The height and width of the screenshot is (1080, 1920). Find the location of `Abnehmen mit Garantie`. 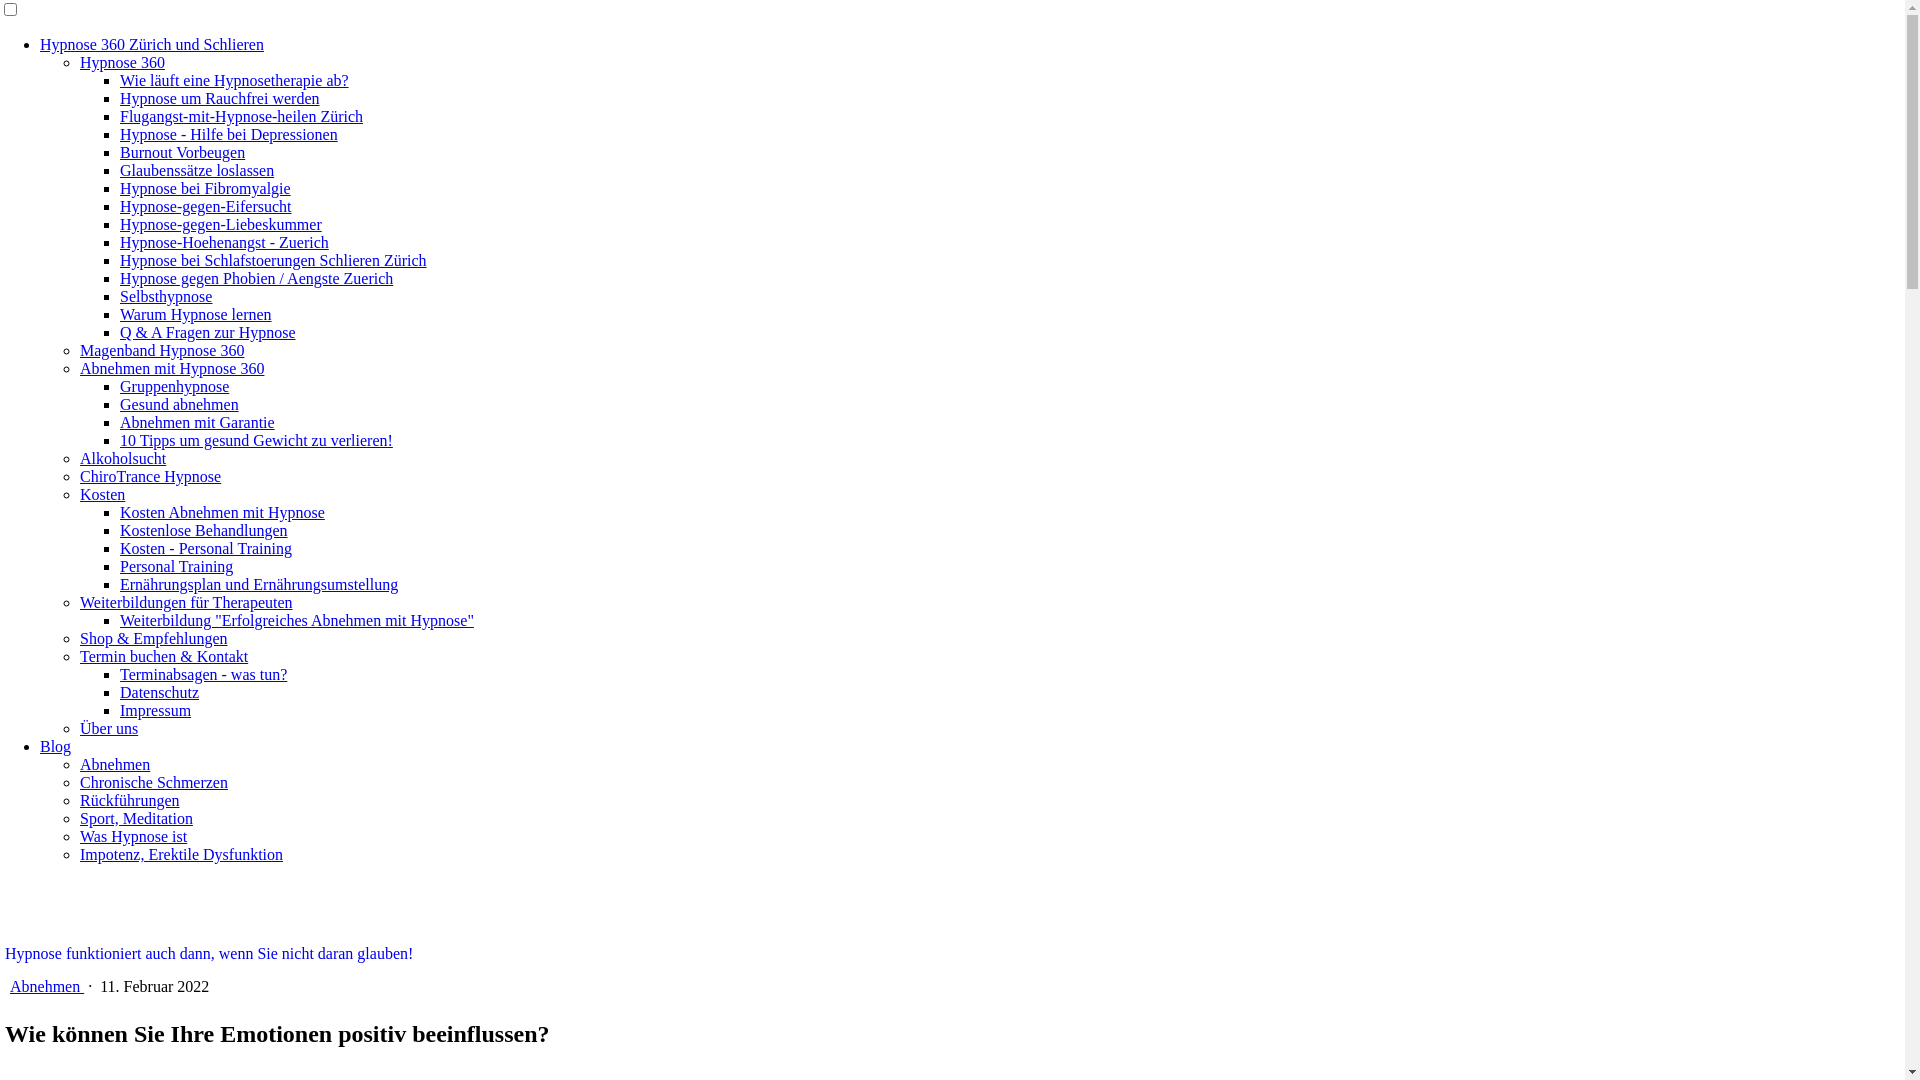

Abnehmen mit Garantie is located at coordinates (198, 422).